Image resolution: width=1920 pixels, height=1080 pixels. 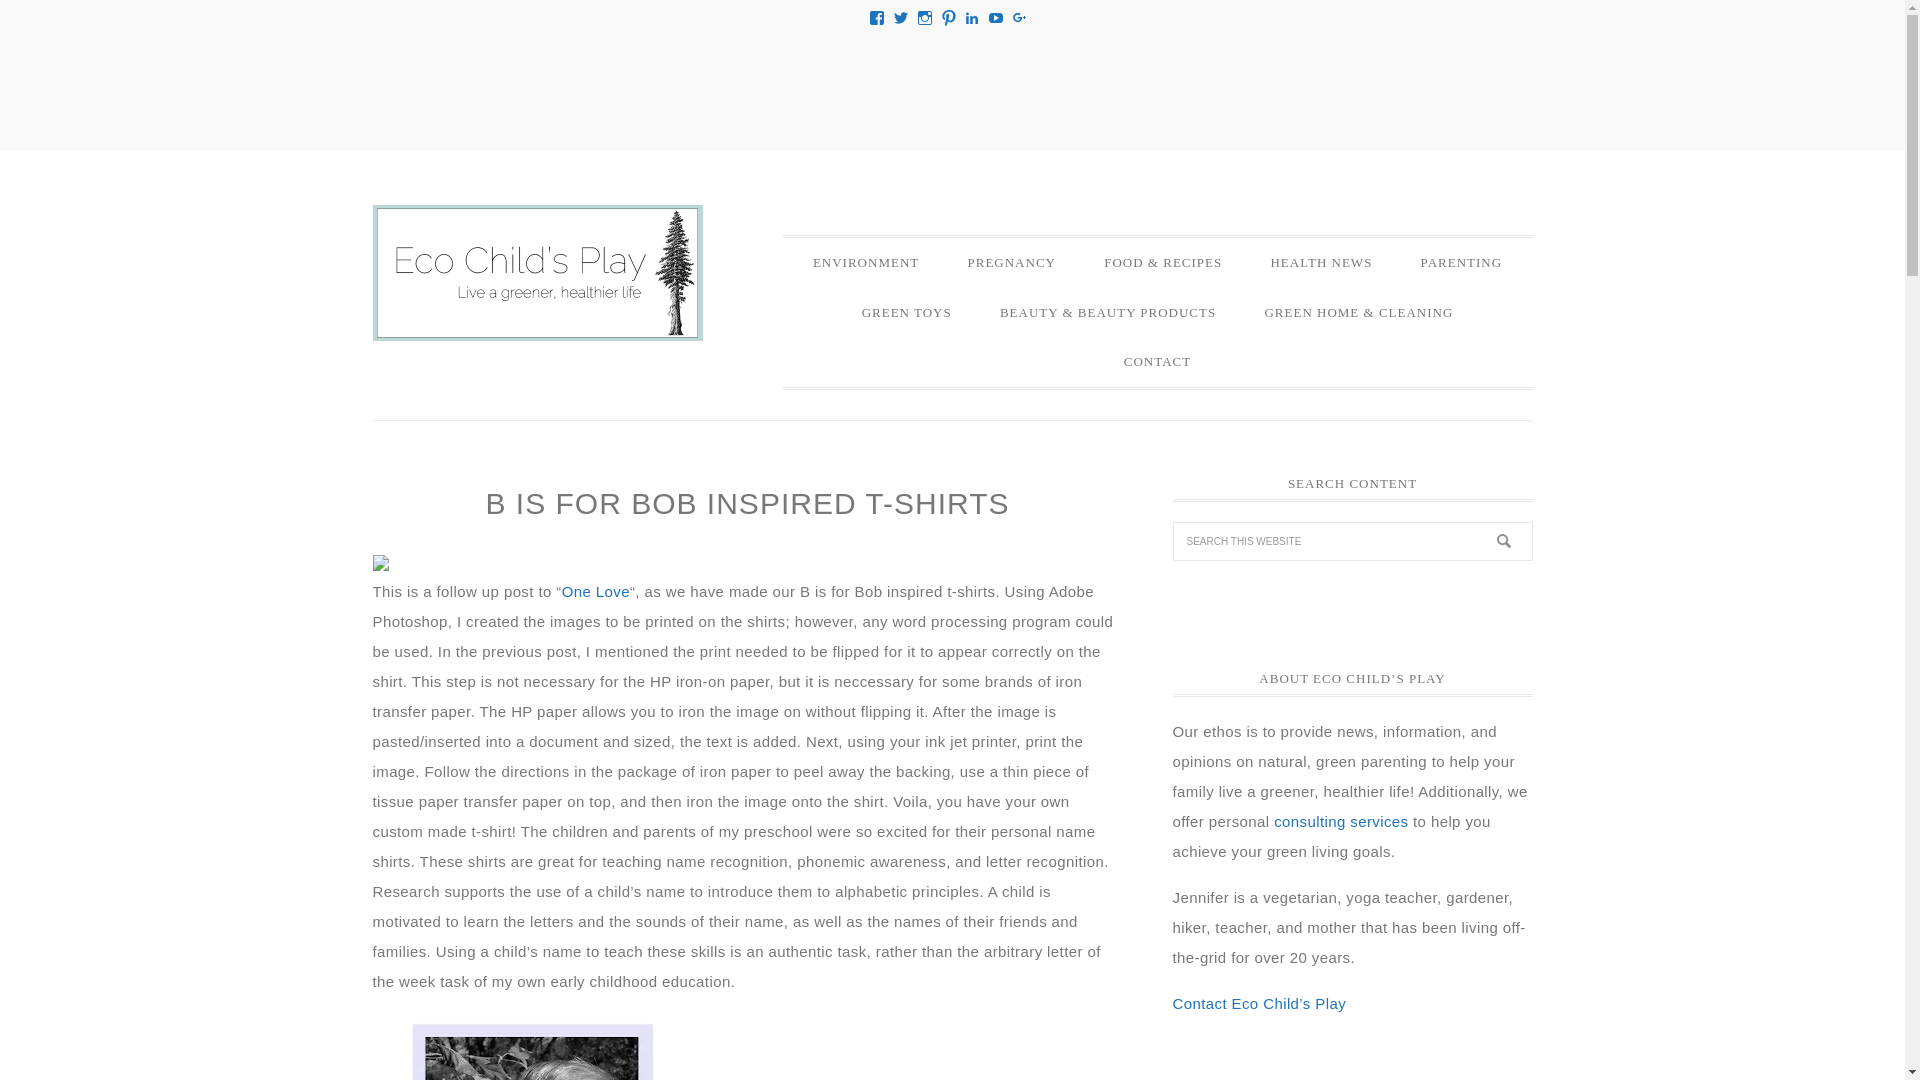 What do you see at coordinates (1010, 262) in the screenshot?
I see `PREGNANCY` at bounding box center [1010, 262].